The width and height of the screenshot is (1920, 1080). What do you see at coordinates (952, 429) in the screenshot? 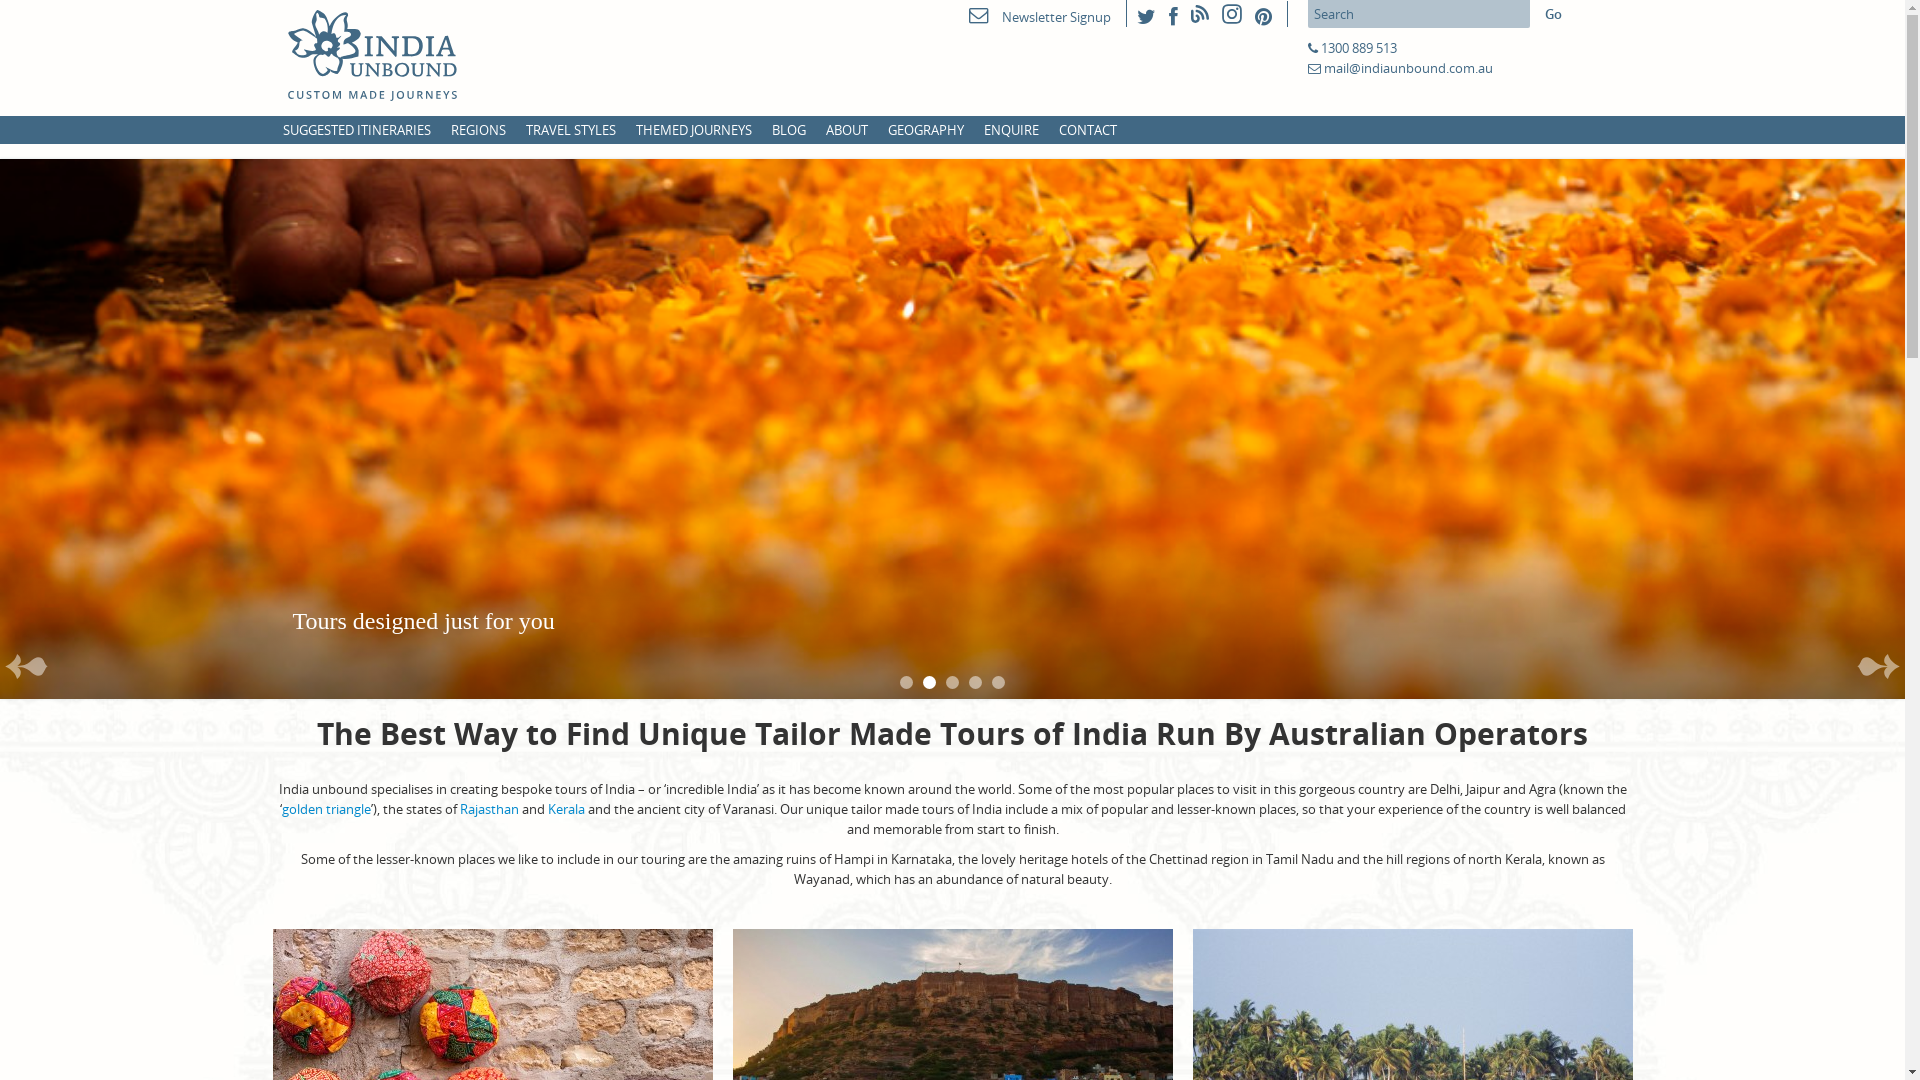
I see `Tours designed just for you` at bounding box center [952, 429].